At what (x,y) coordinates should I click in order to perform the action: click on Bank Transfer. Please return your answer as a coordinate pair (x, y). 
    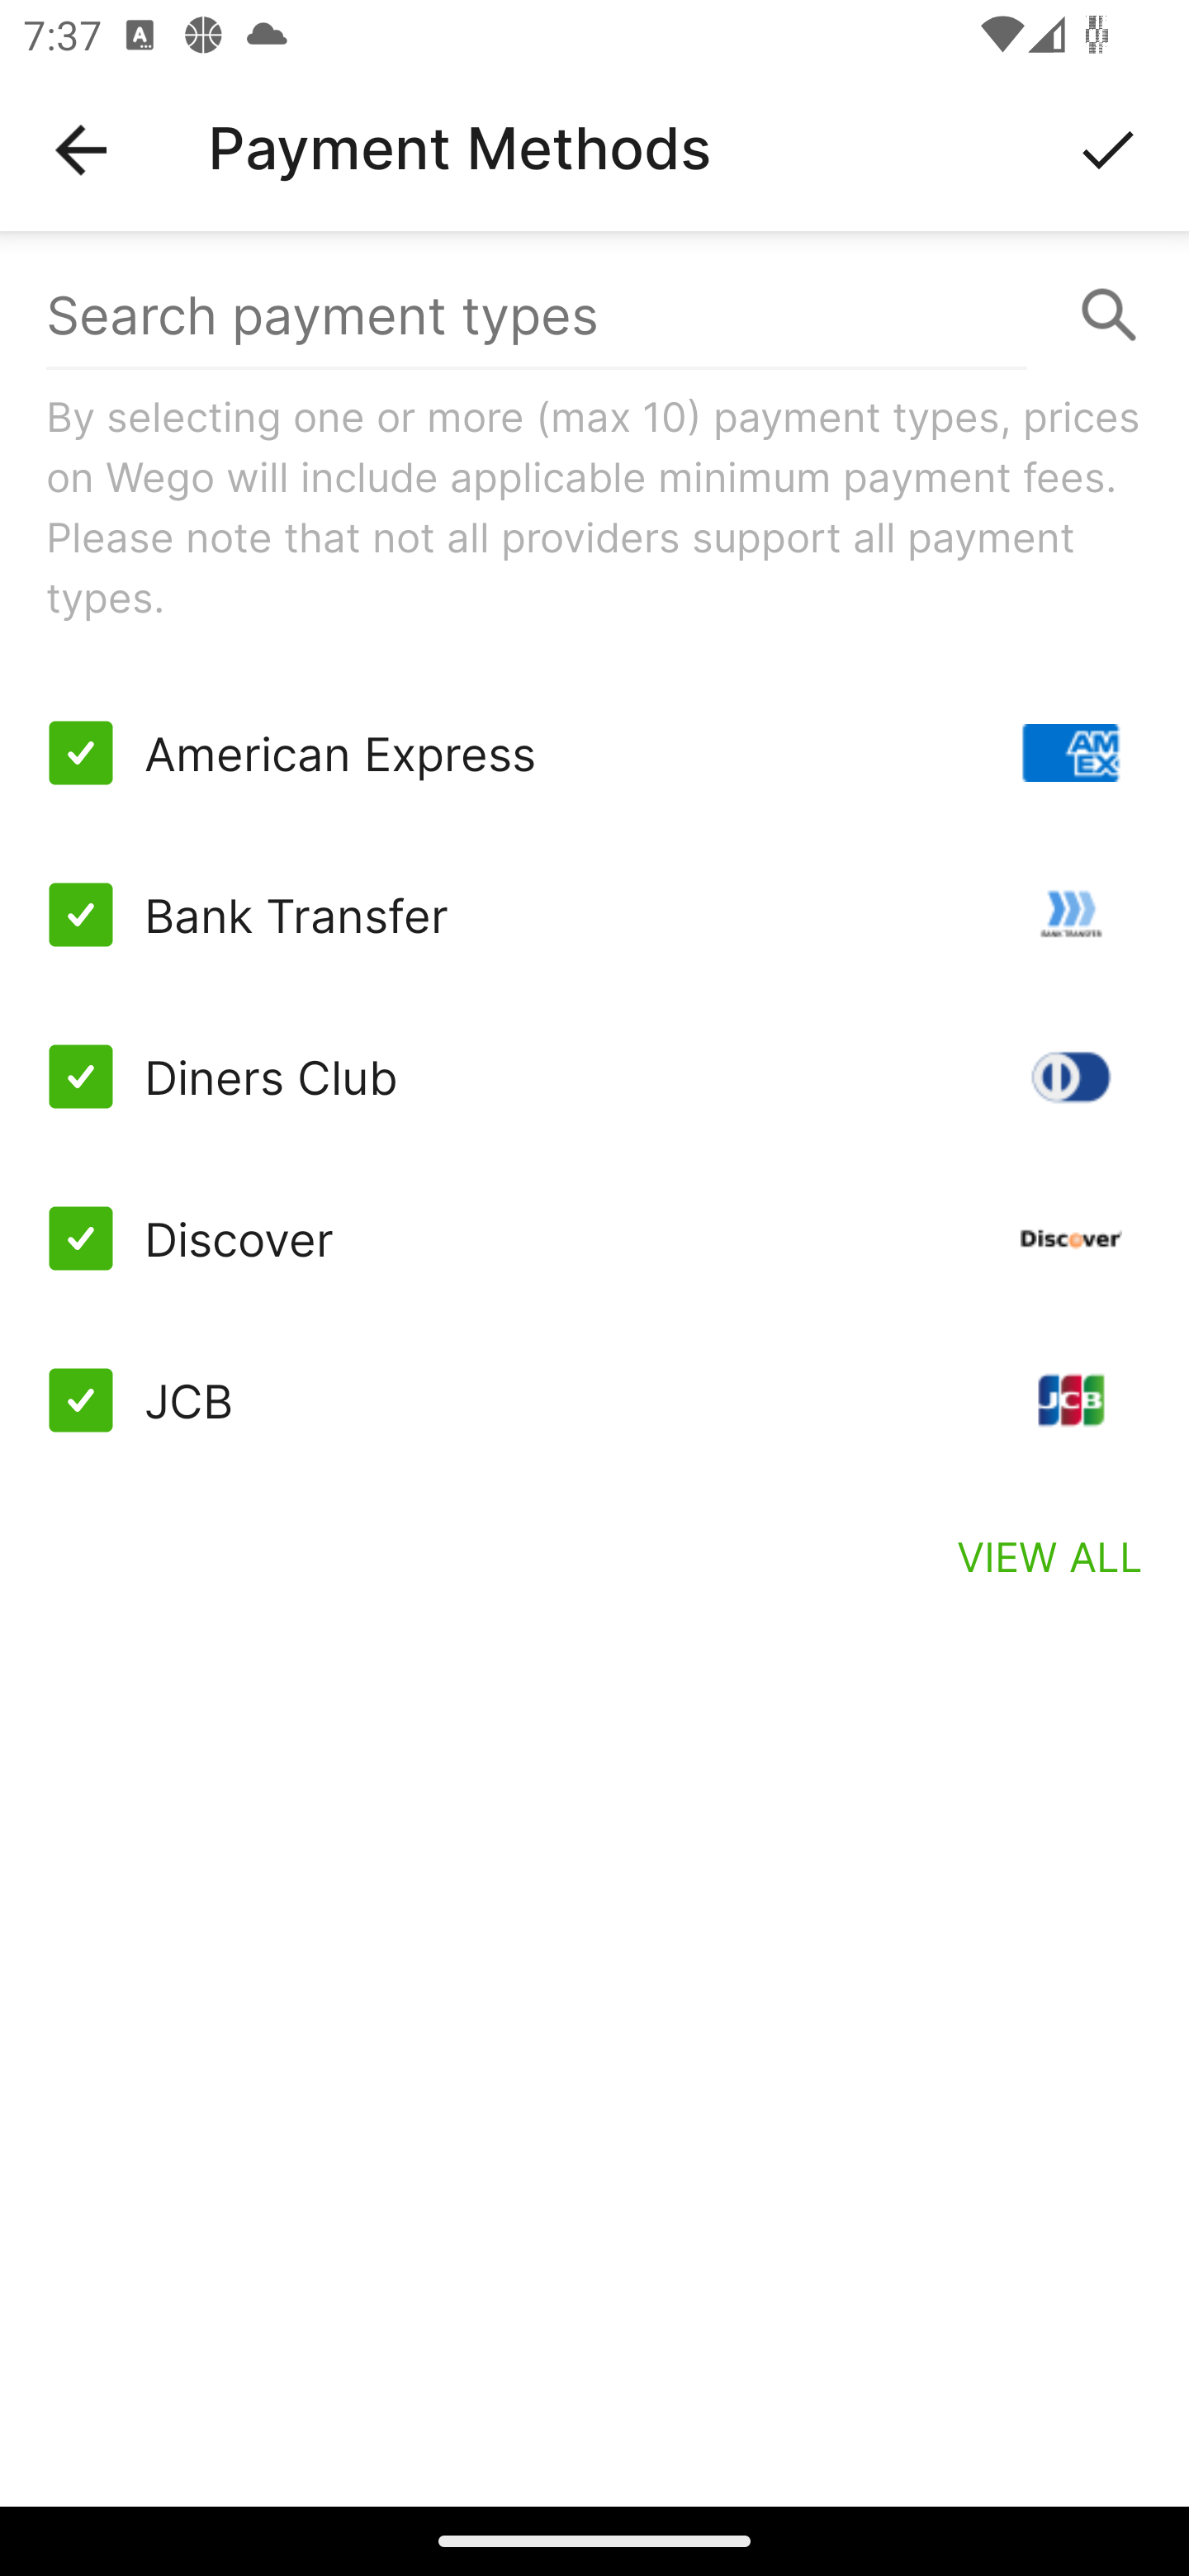
    Looking at the image, I should click on (594, 915).